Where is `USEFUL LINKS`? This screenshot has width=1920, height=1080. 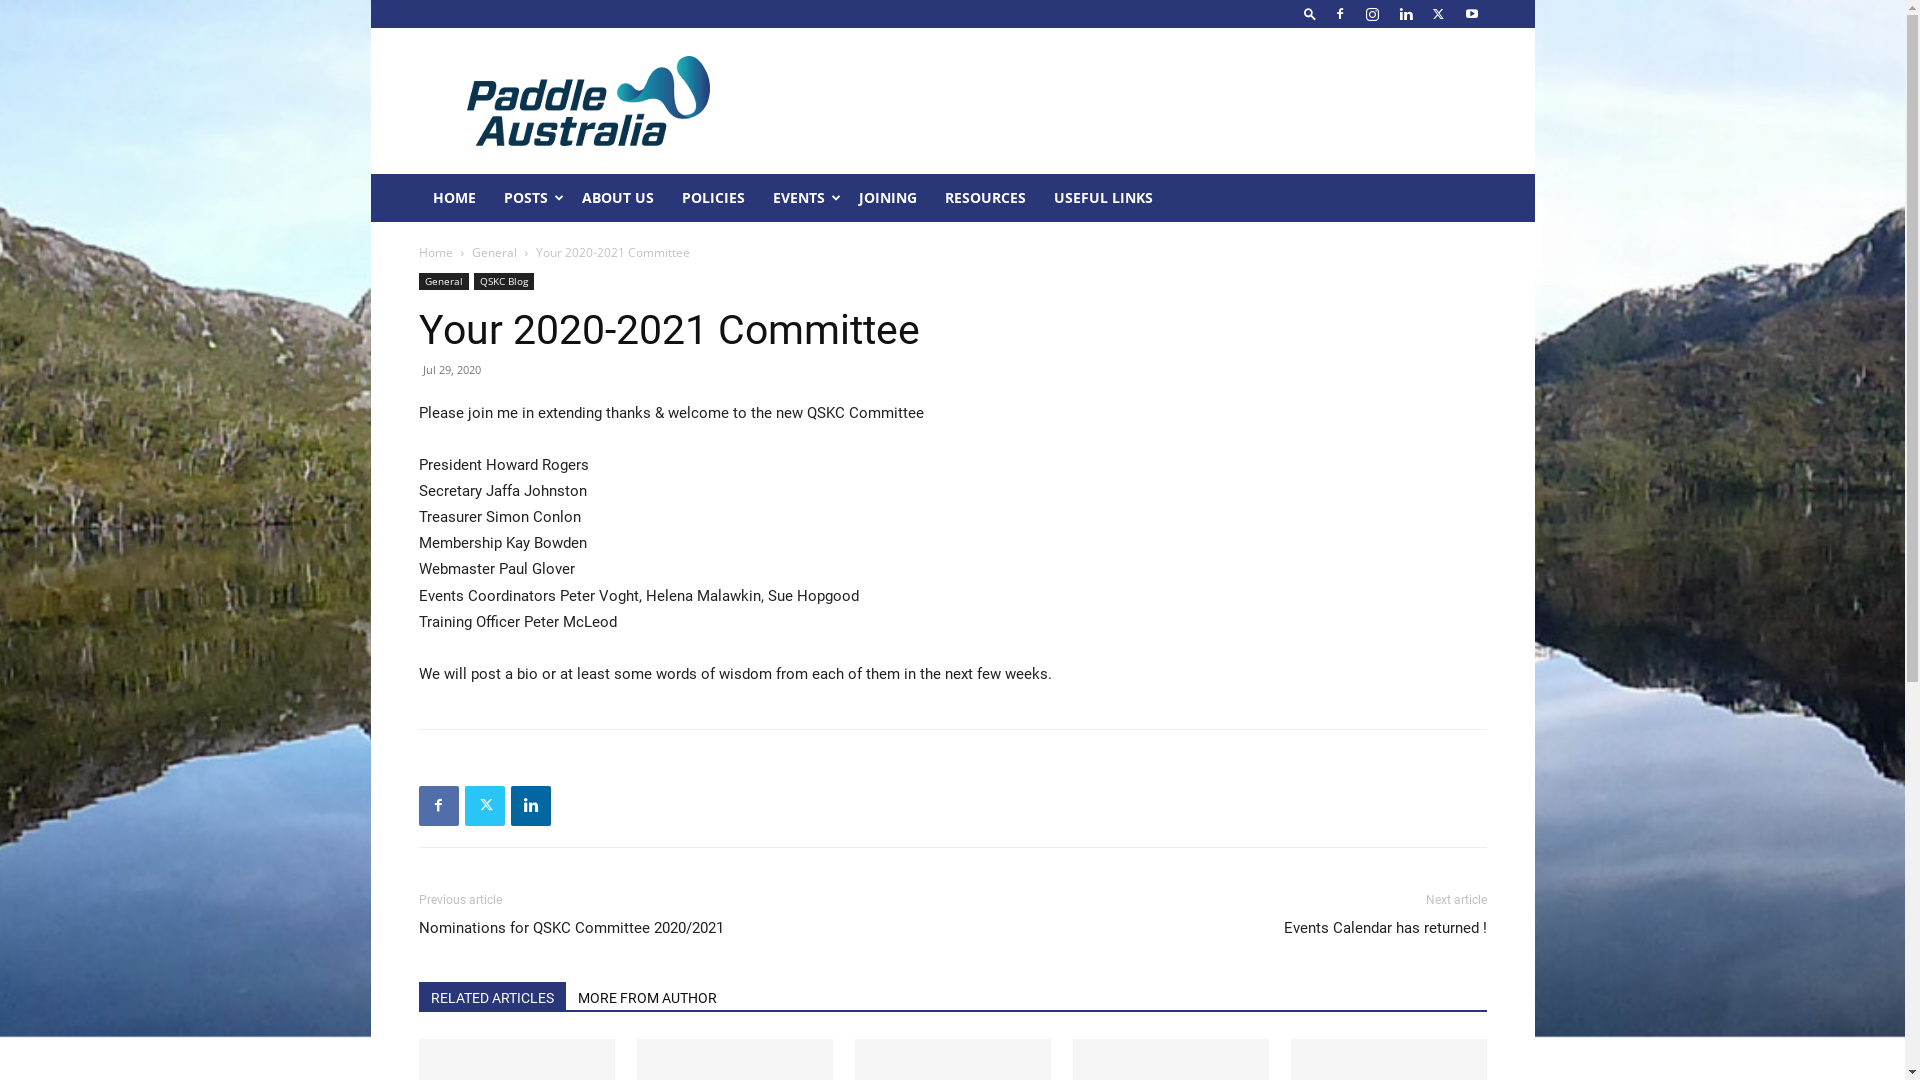
USEFUL LINKS is located at coordinates (1104, 198).